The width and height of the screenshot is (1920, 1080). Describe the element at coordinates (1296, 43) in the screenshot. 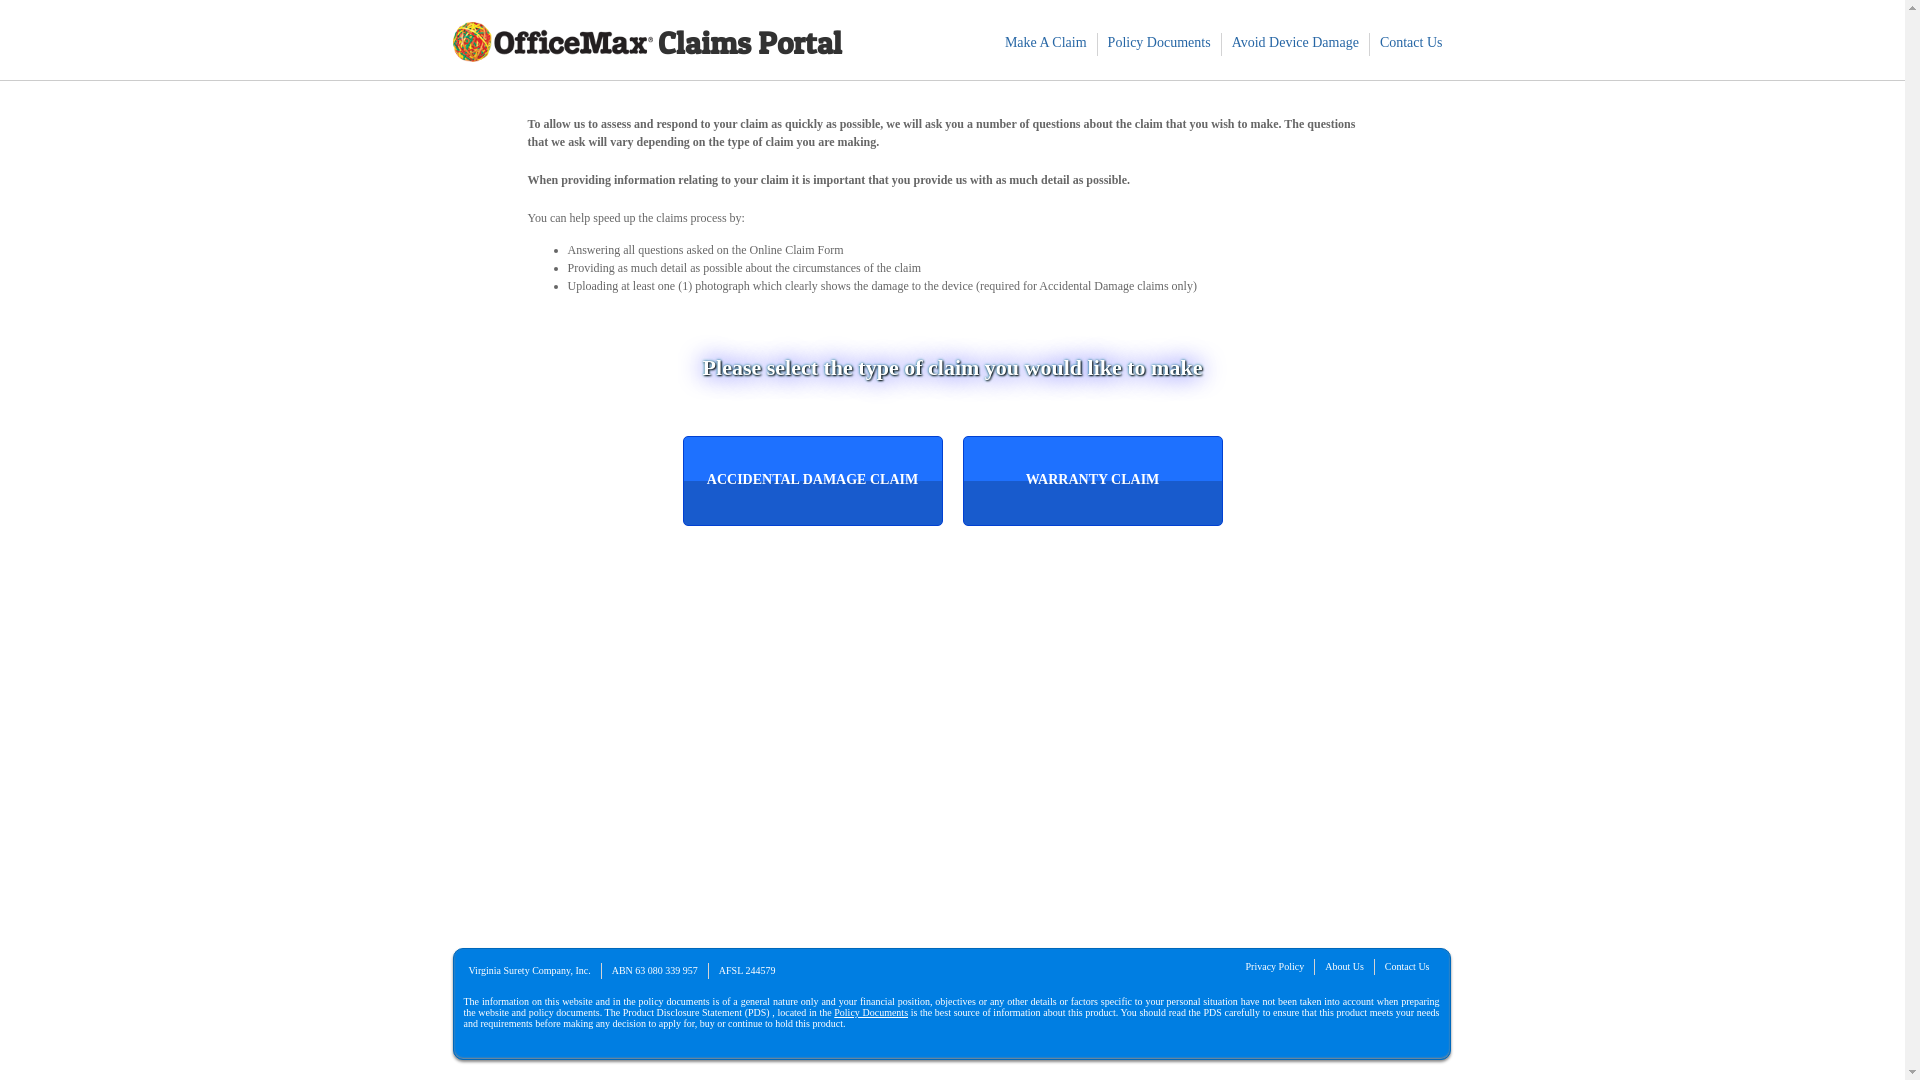

I see `Avoid Device Damage` at that location.